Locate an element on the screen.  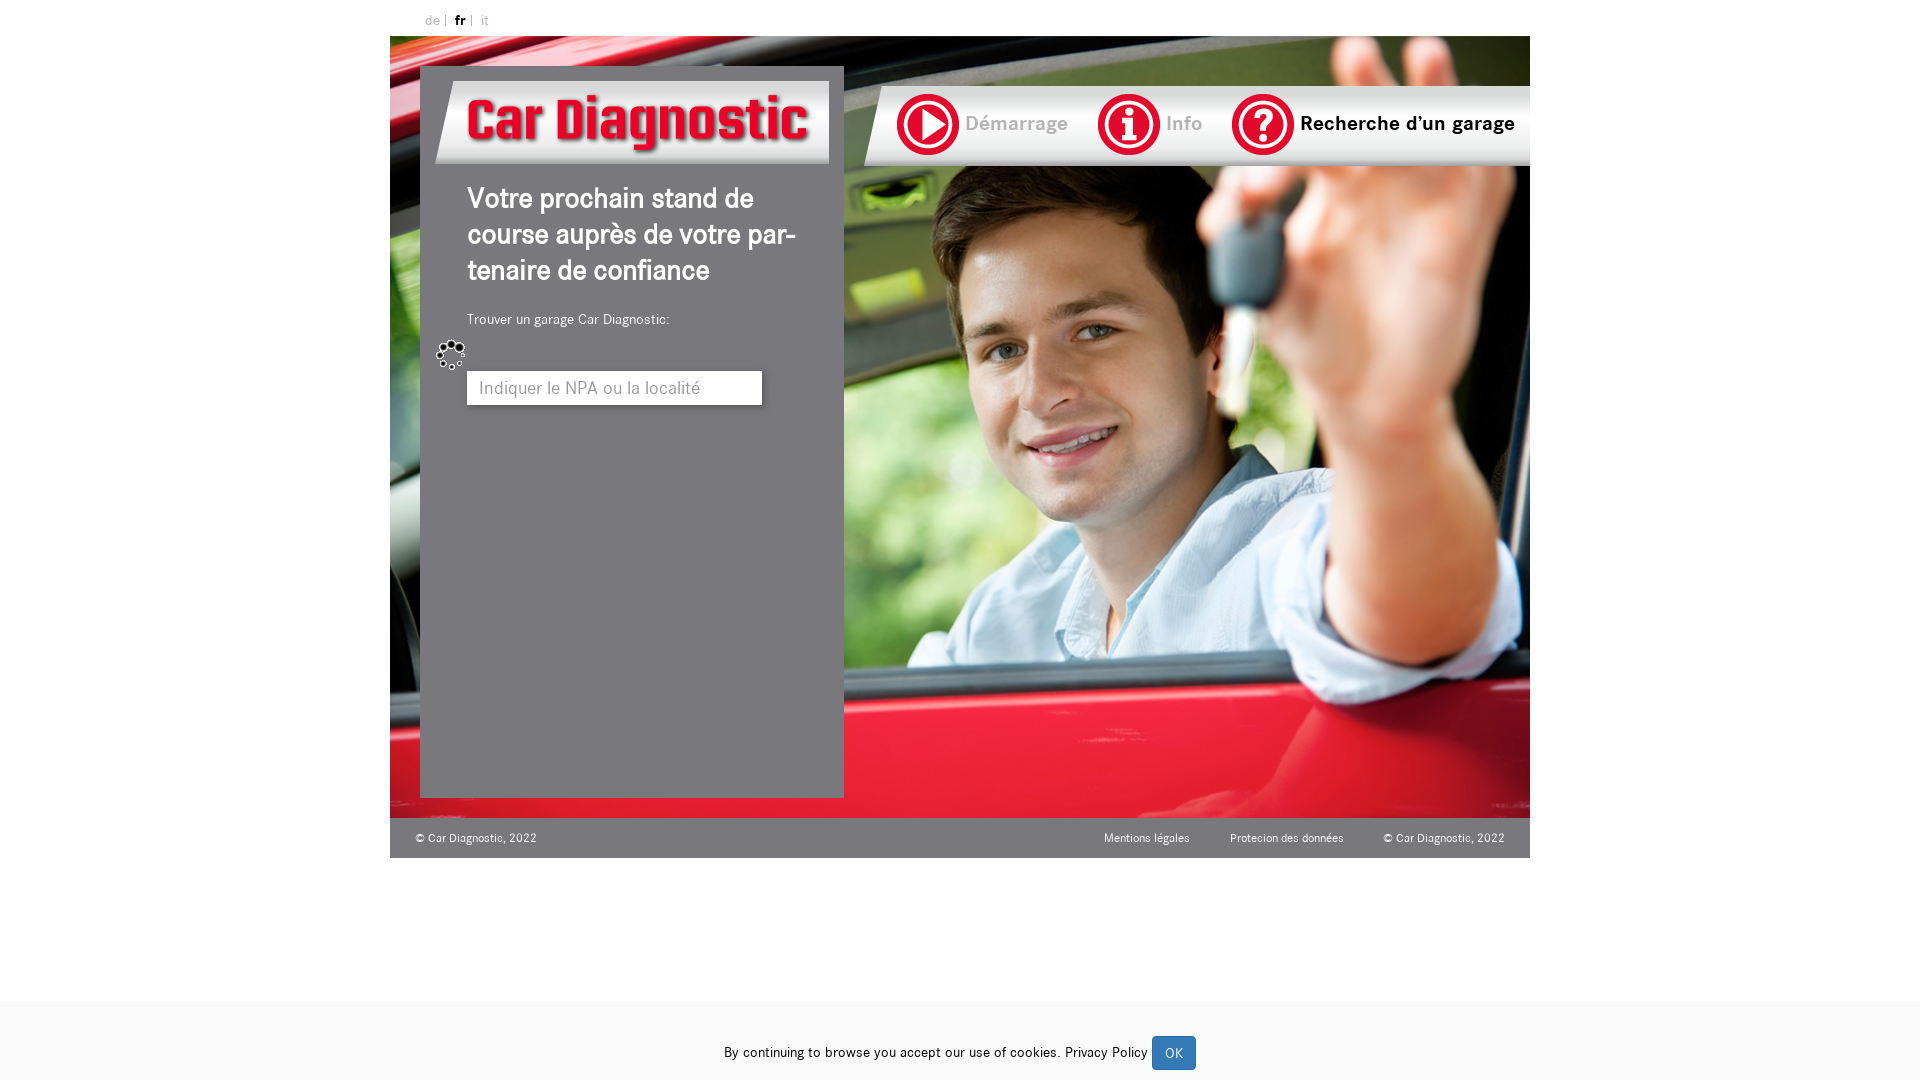
Info is located at coordinates (1150, 120).